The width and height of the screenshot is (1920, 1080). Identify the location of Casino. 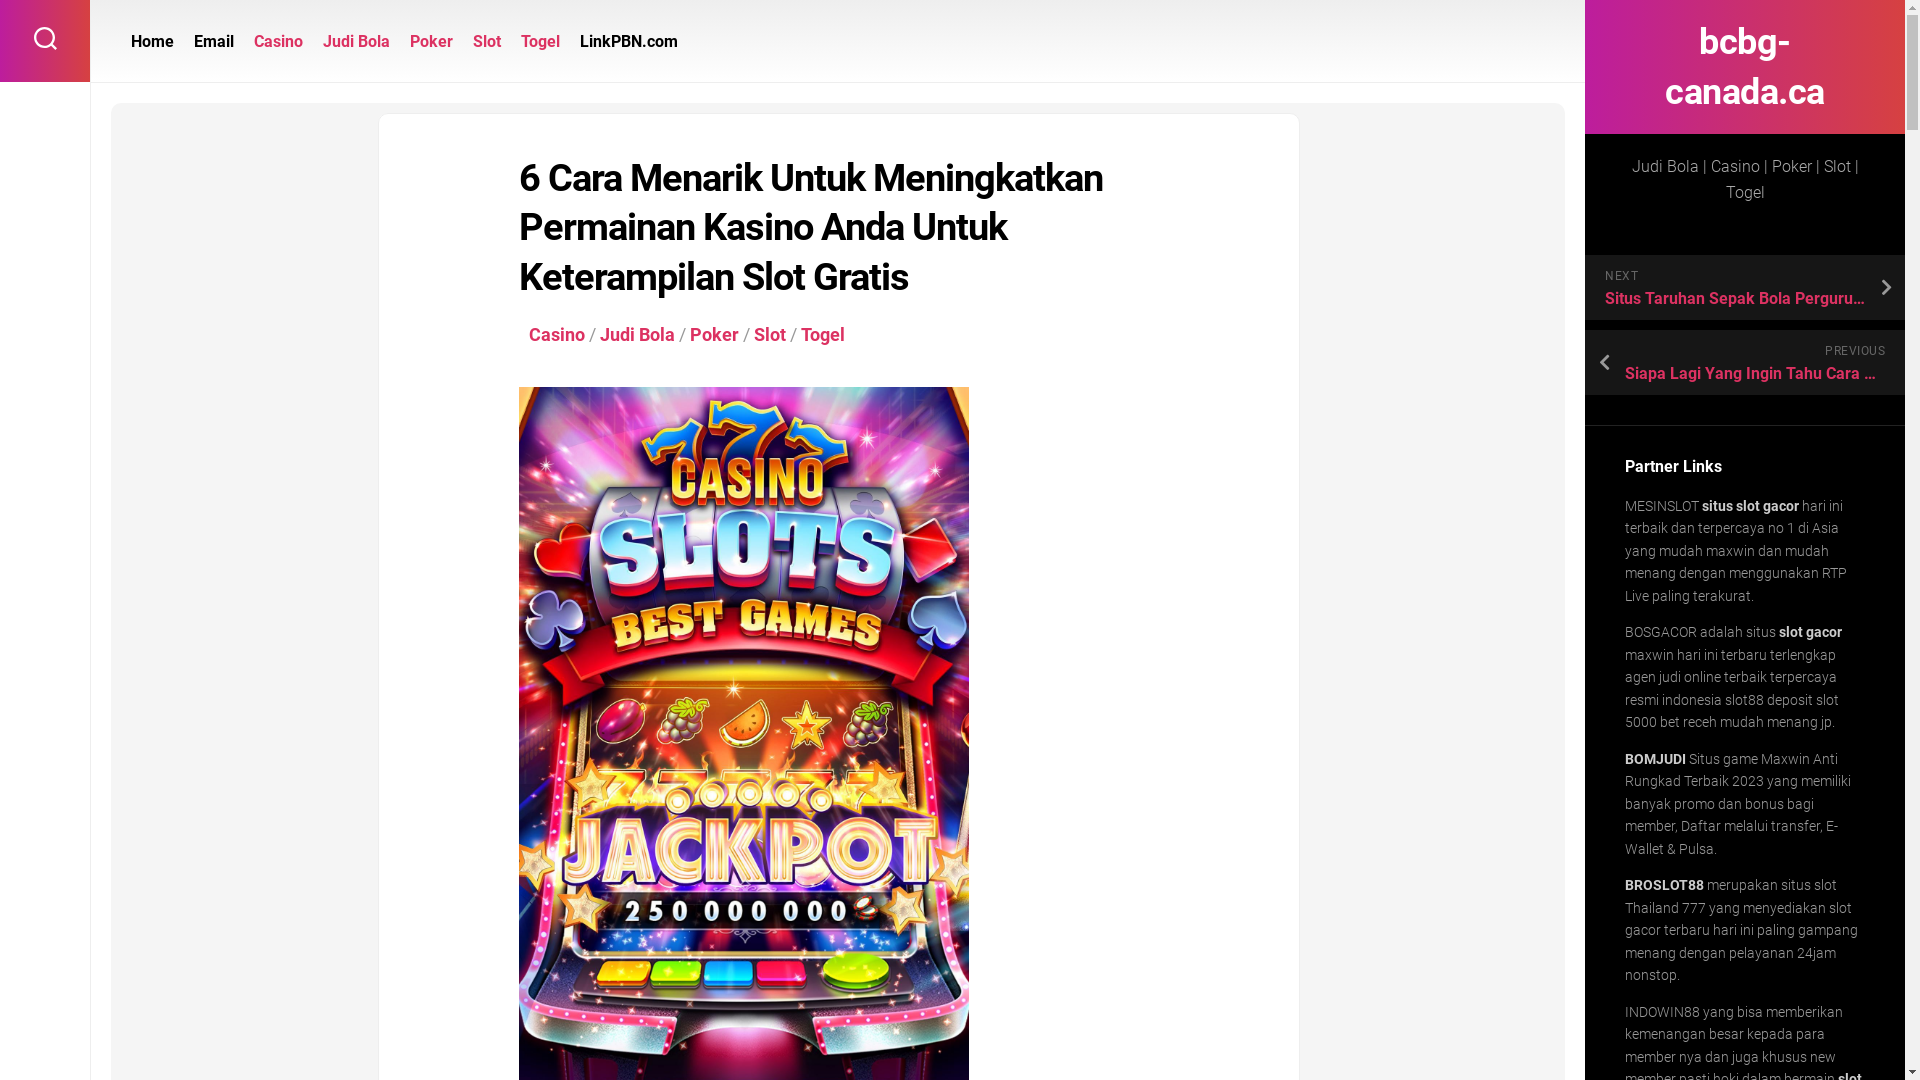
(557, 334).